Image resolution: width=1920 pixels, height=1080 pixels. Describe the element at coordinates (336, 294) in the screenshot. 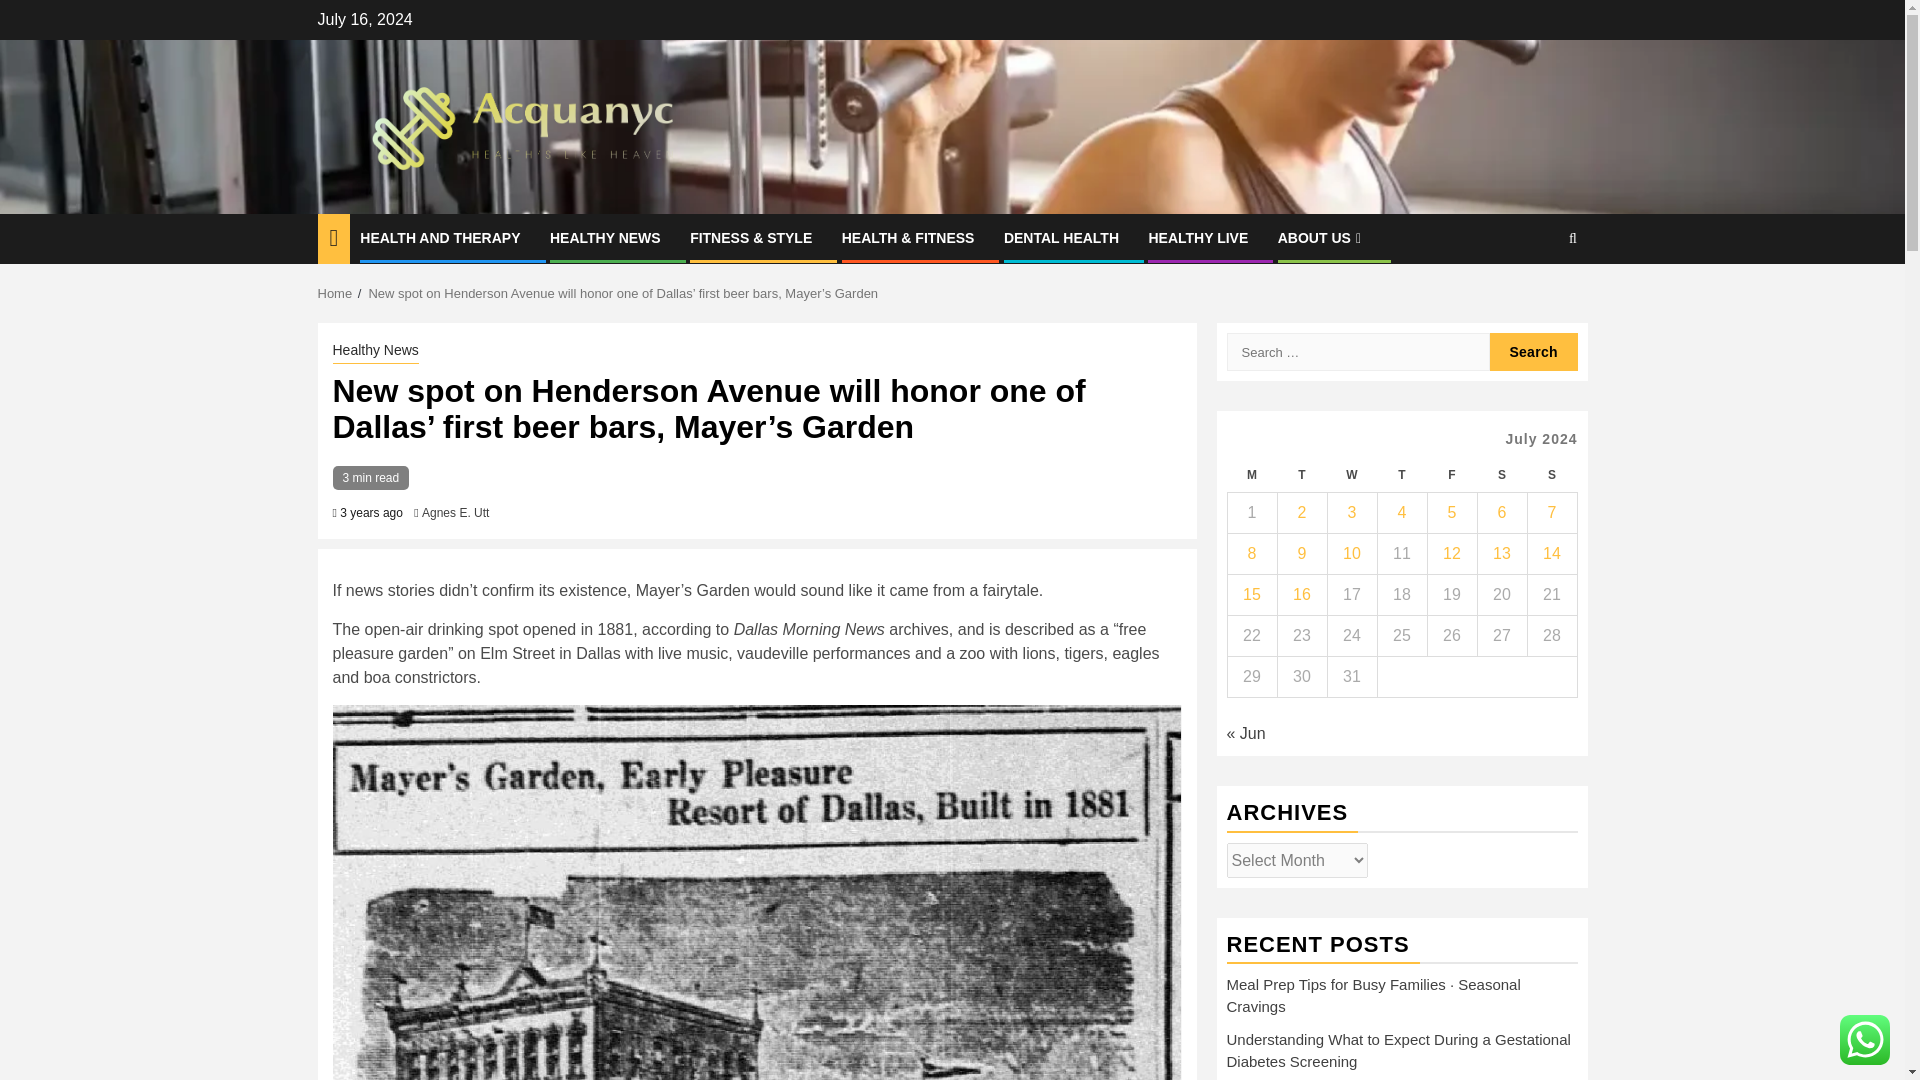

I see `Home` at that location.